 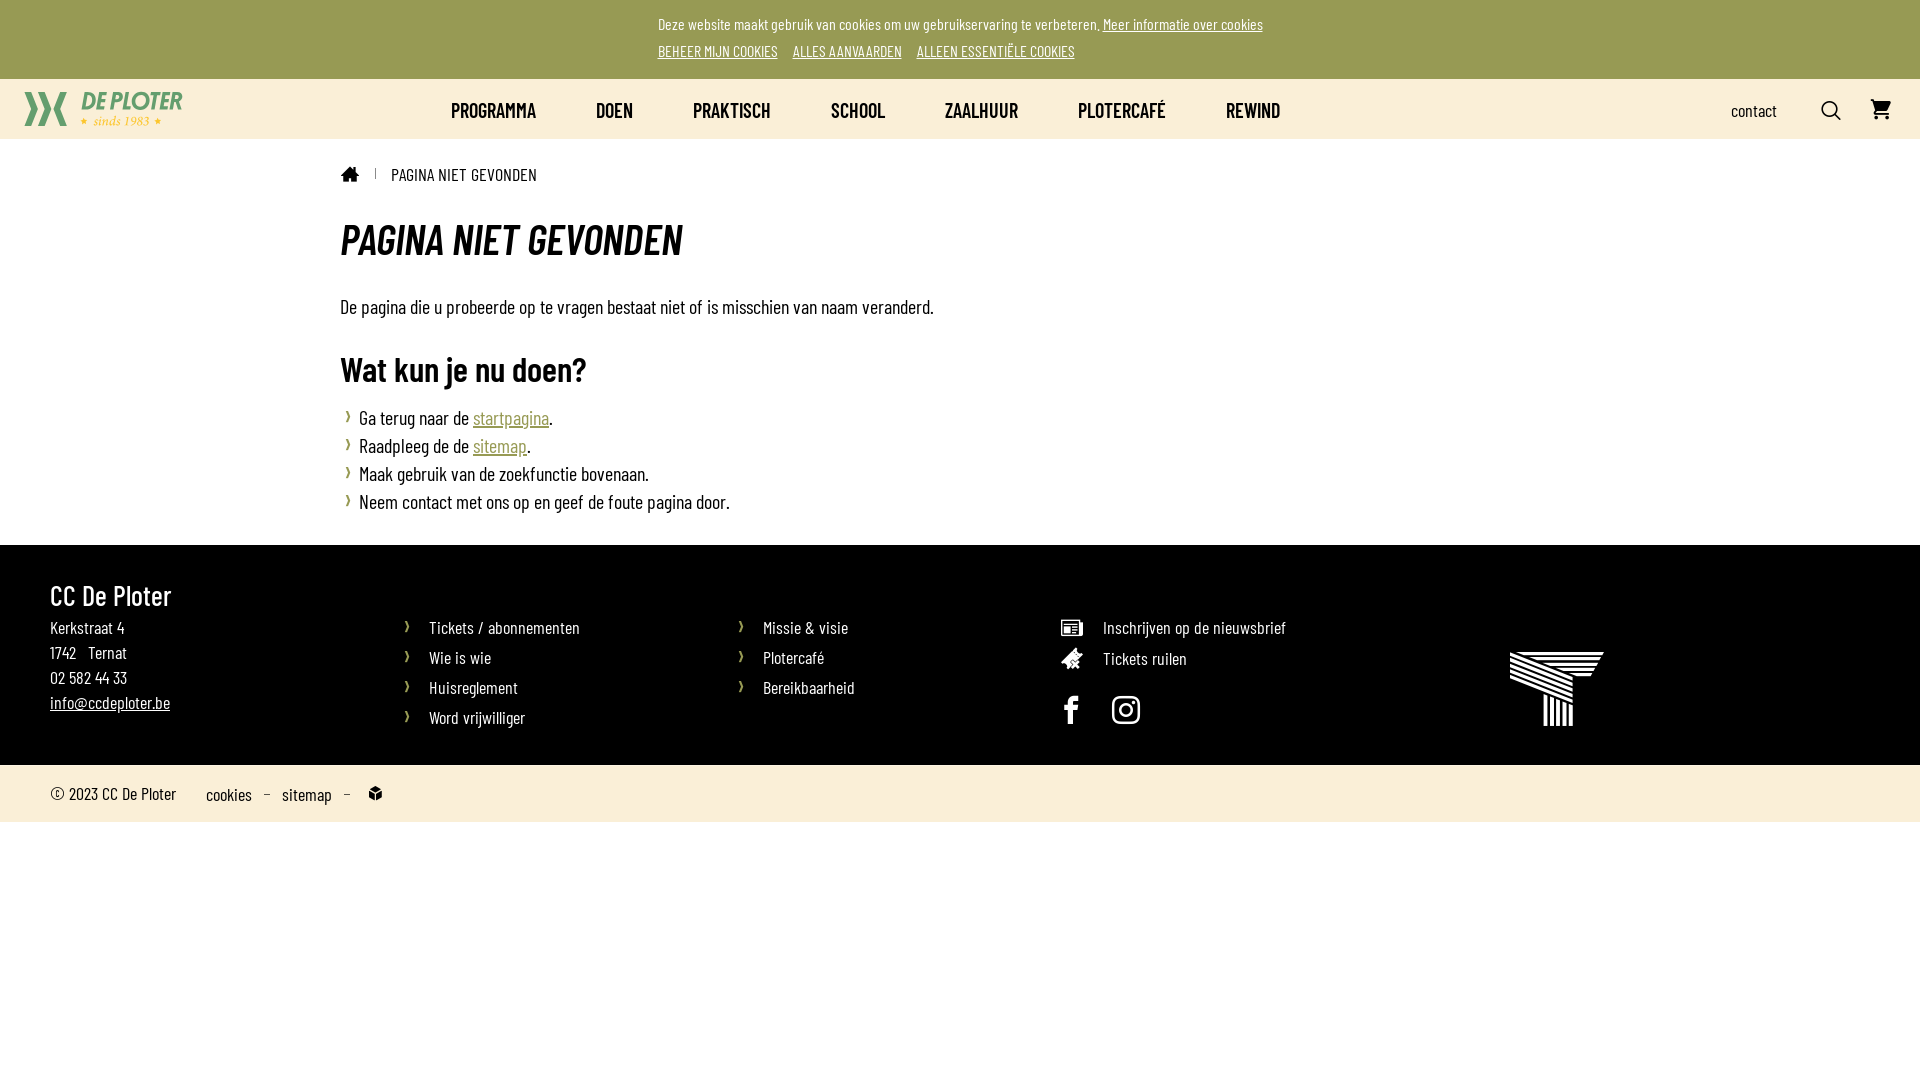 I want to click on Tickets / abonnementen, so click(x=566, y=628).